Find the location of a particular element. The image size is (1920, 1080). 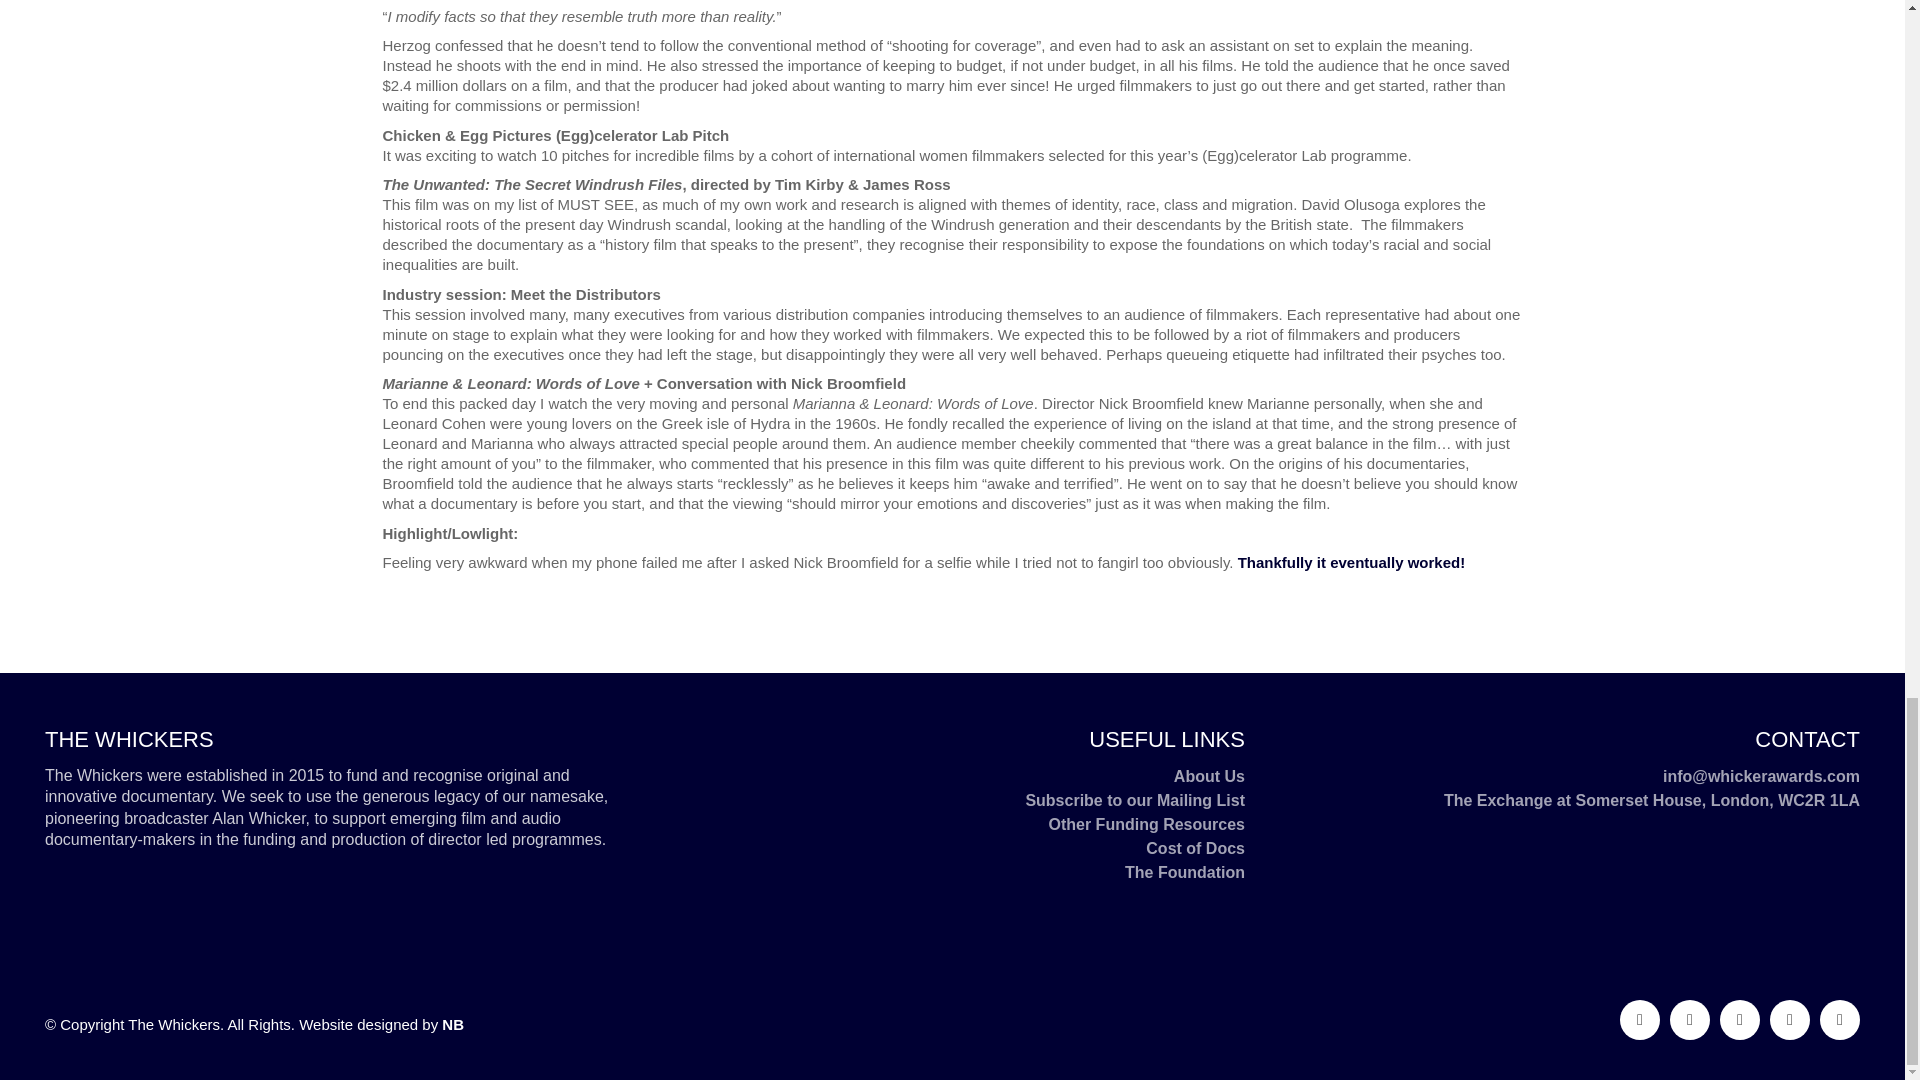

YouTube is located at coordinates (1840, 1020).